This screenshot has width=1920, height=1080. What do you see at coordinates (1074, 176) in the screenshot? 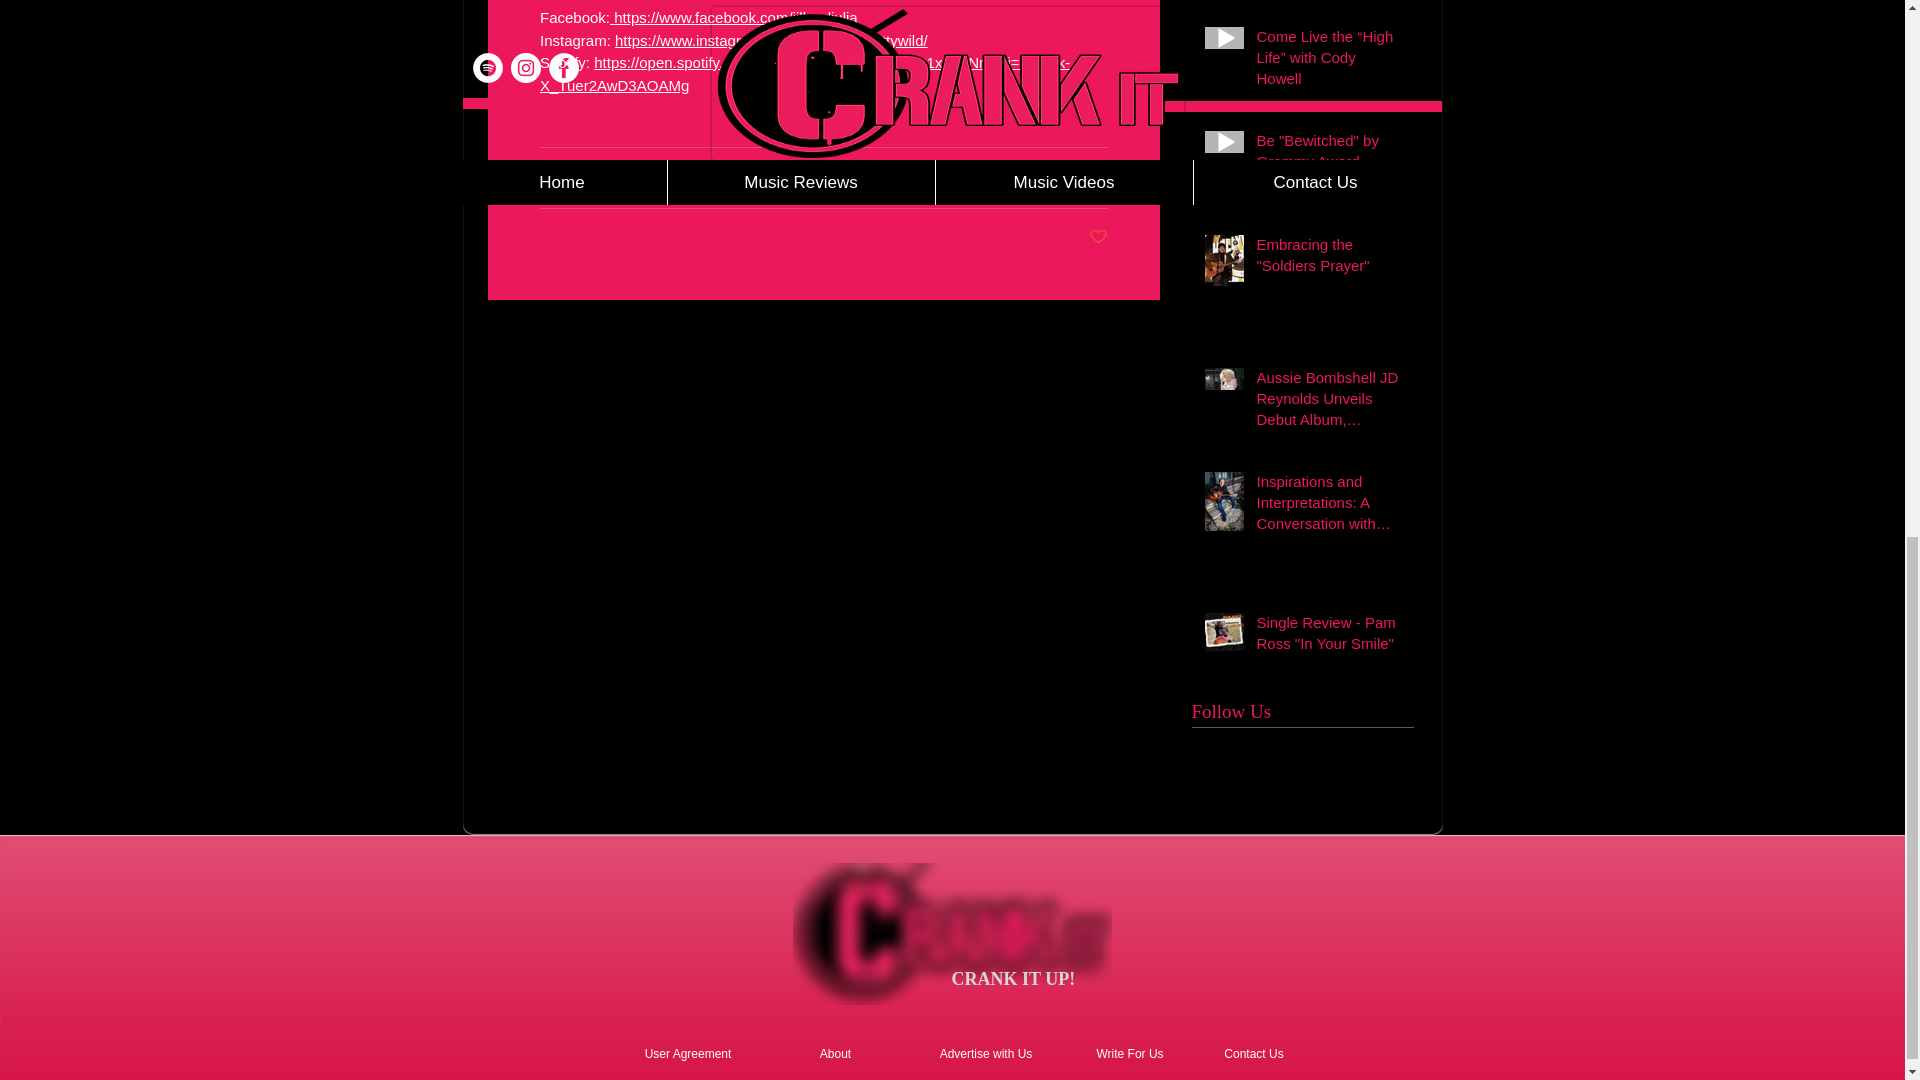
I see `Alternative` at bounding box center [1074, 176].